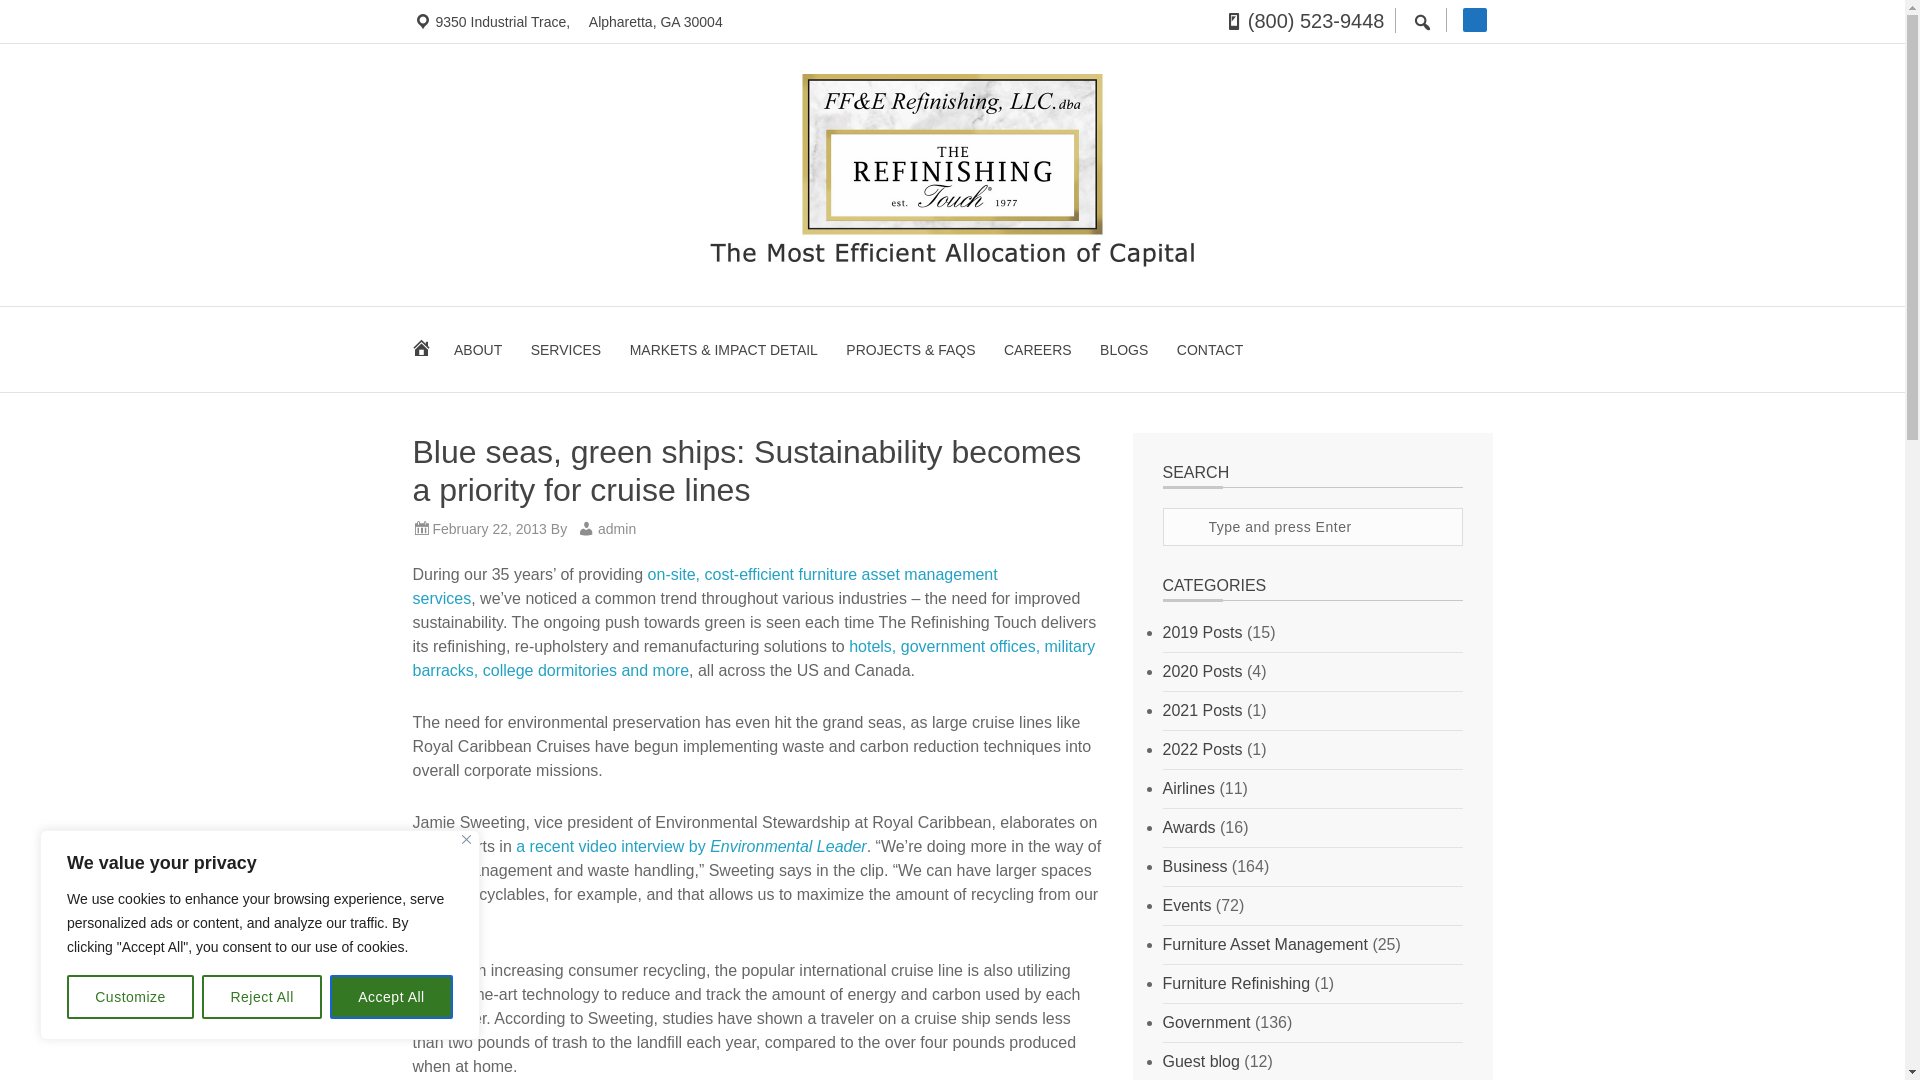 The height and width of the screenshot is (1080, 1920). Describe the element at coordinates (130, 997) in the screenshot. I see `Customize` at that location.